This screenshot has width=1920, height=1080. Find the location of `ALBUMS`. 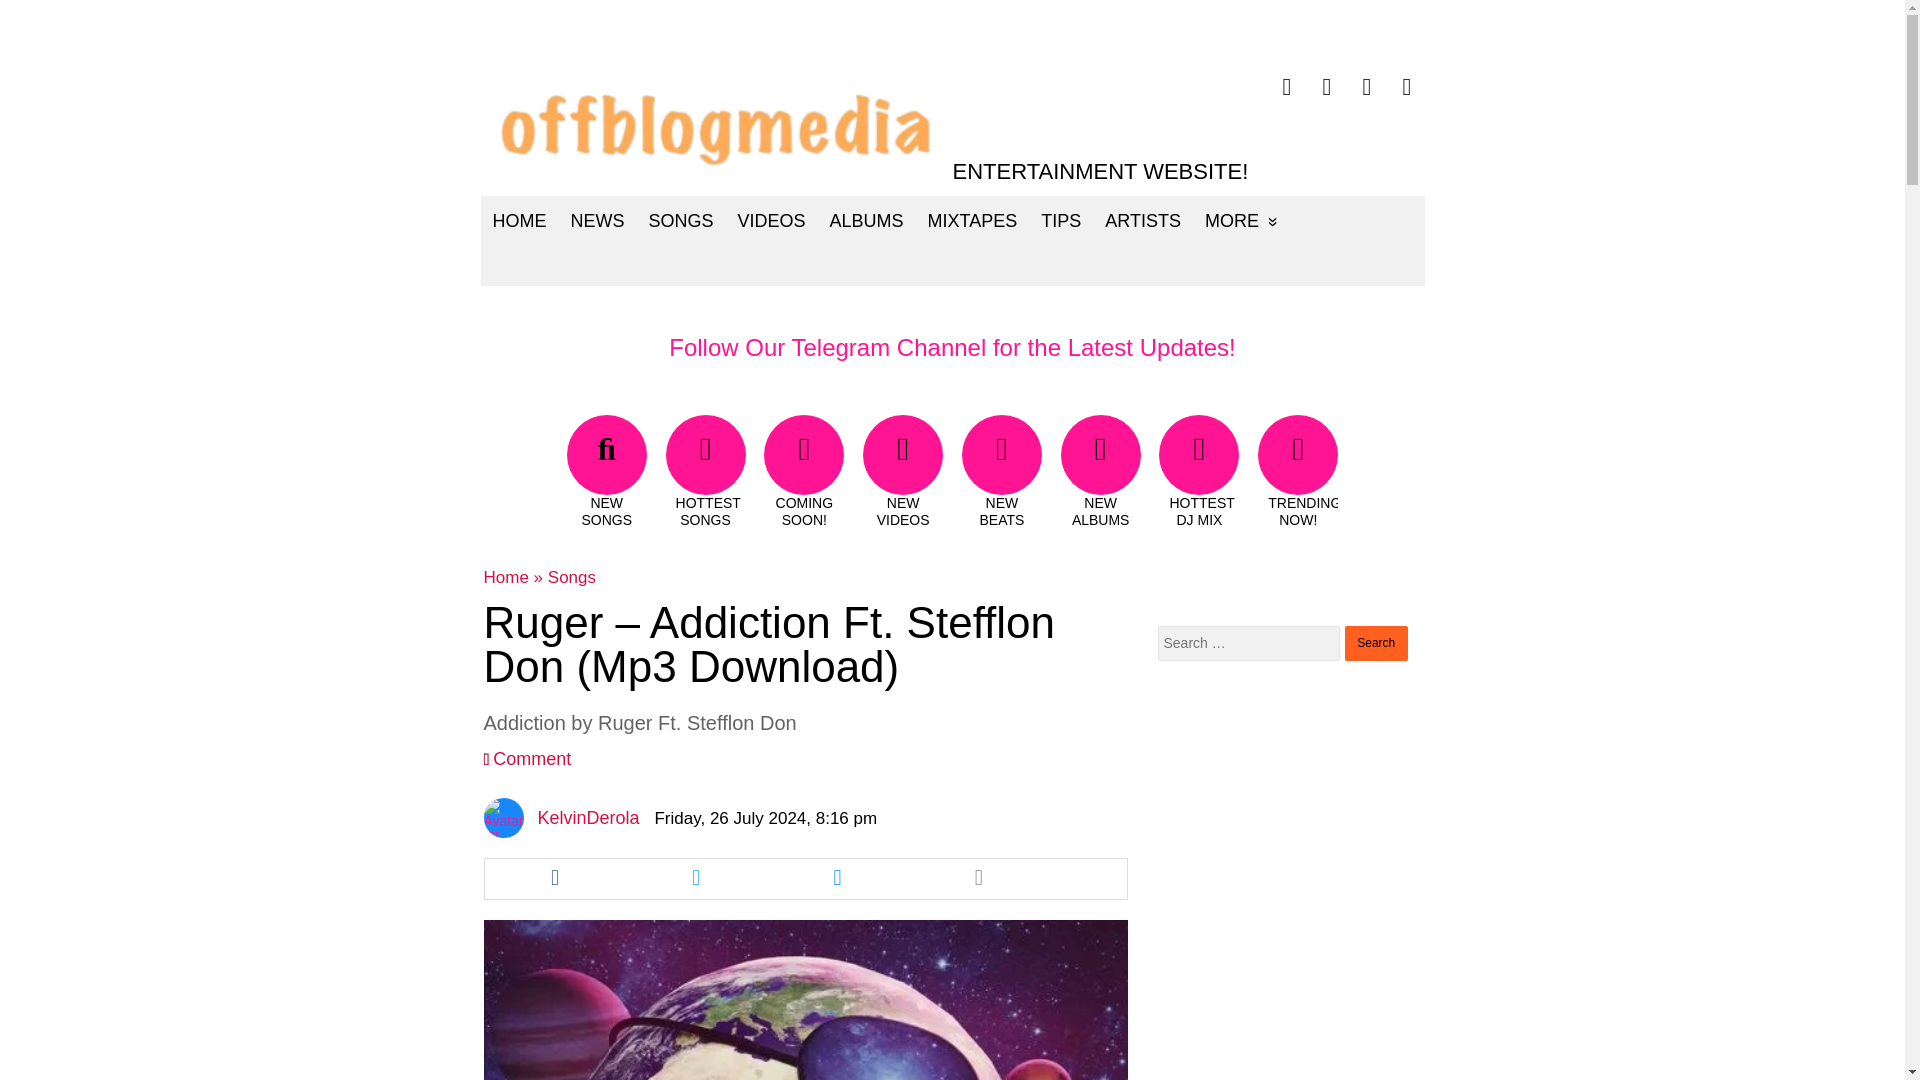

ALBUMS is located at coordinates (866, 220).